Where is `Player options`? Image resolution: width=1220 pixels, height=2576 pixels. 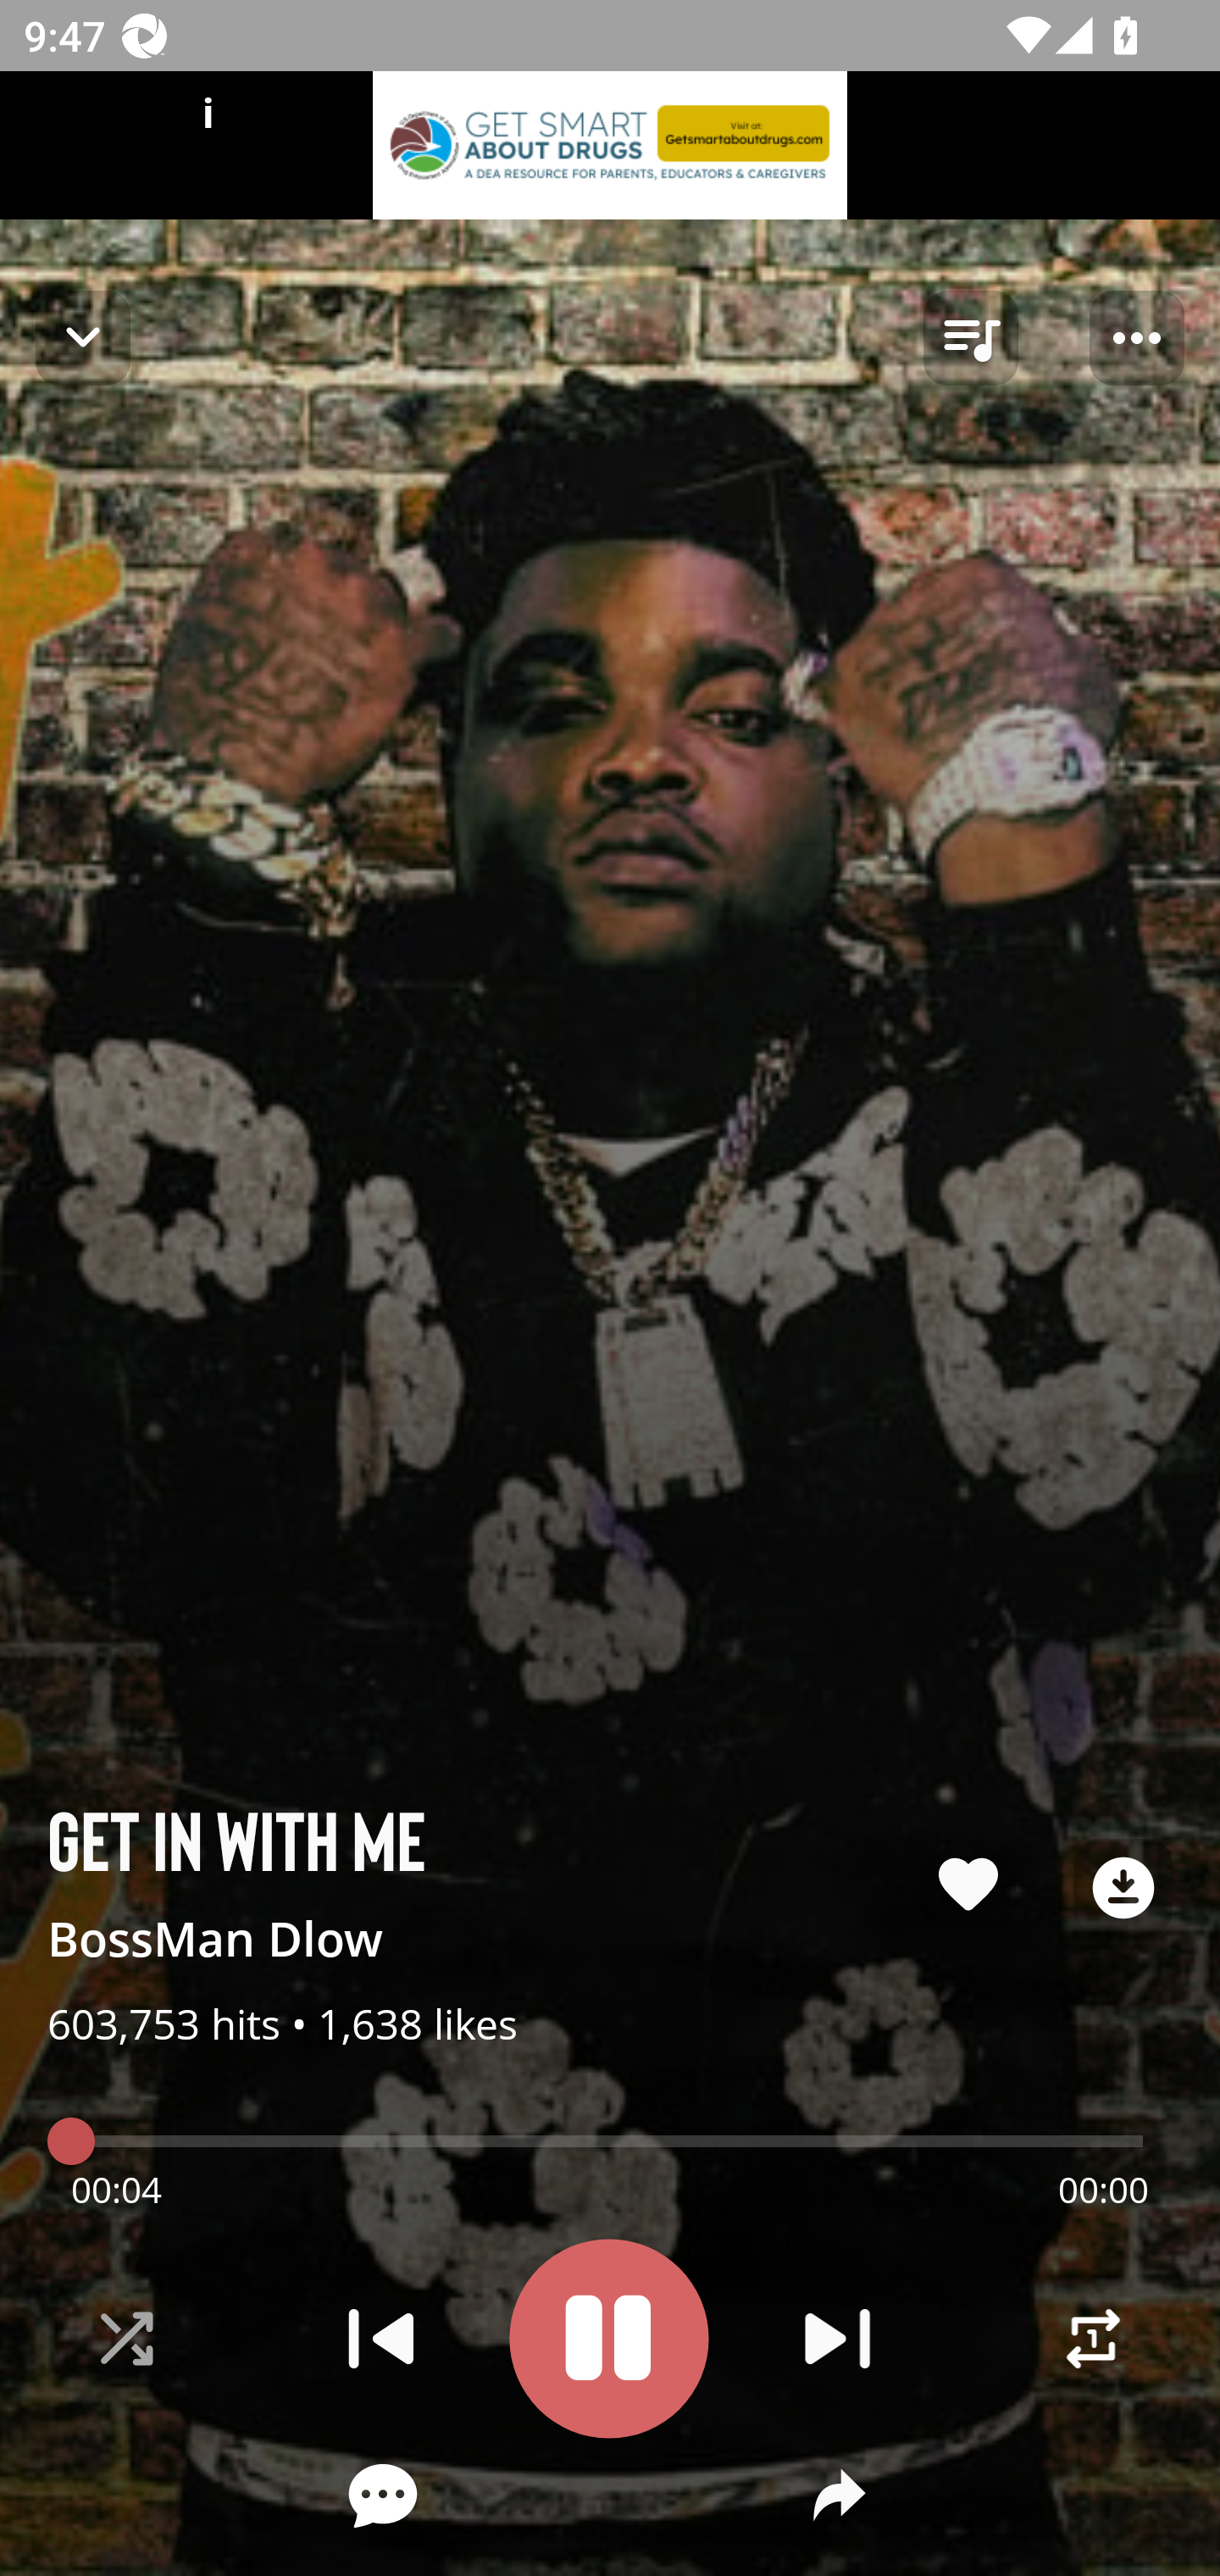
Player options is located at coordinates (1137, 339).